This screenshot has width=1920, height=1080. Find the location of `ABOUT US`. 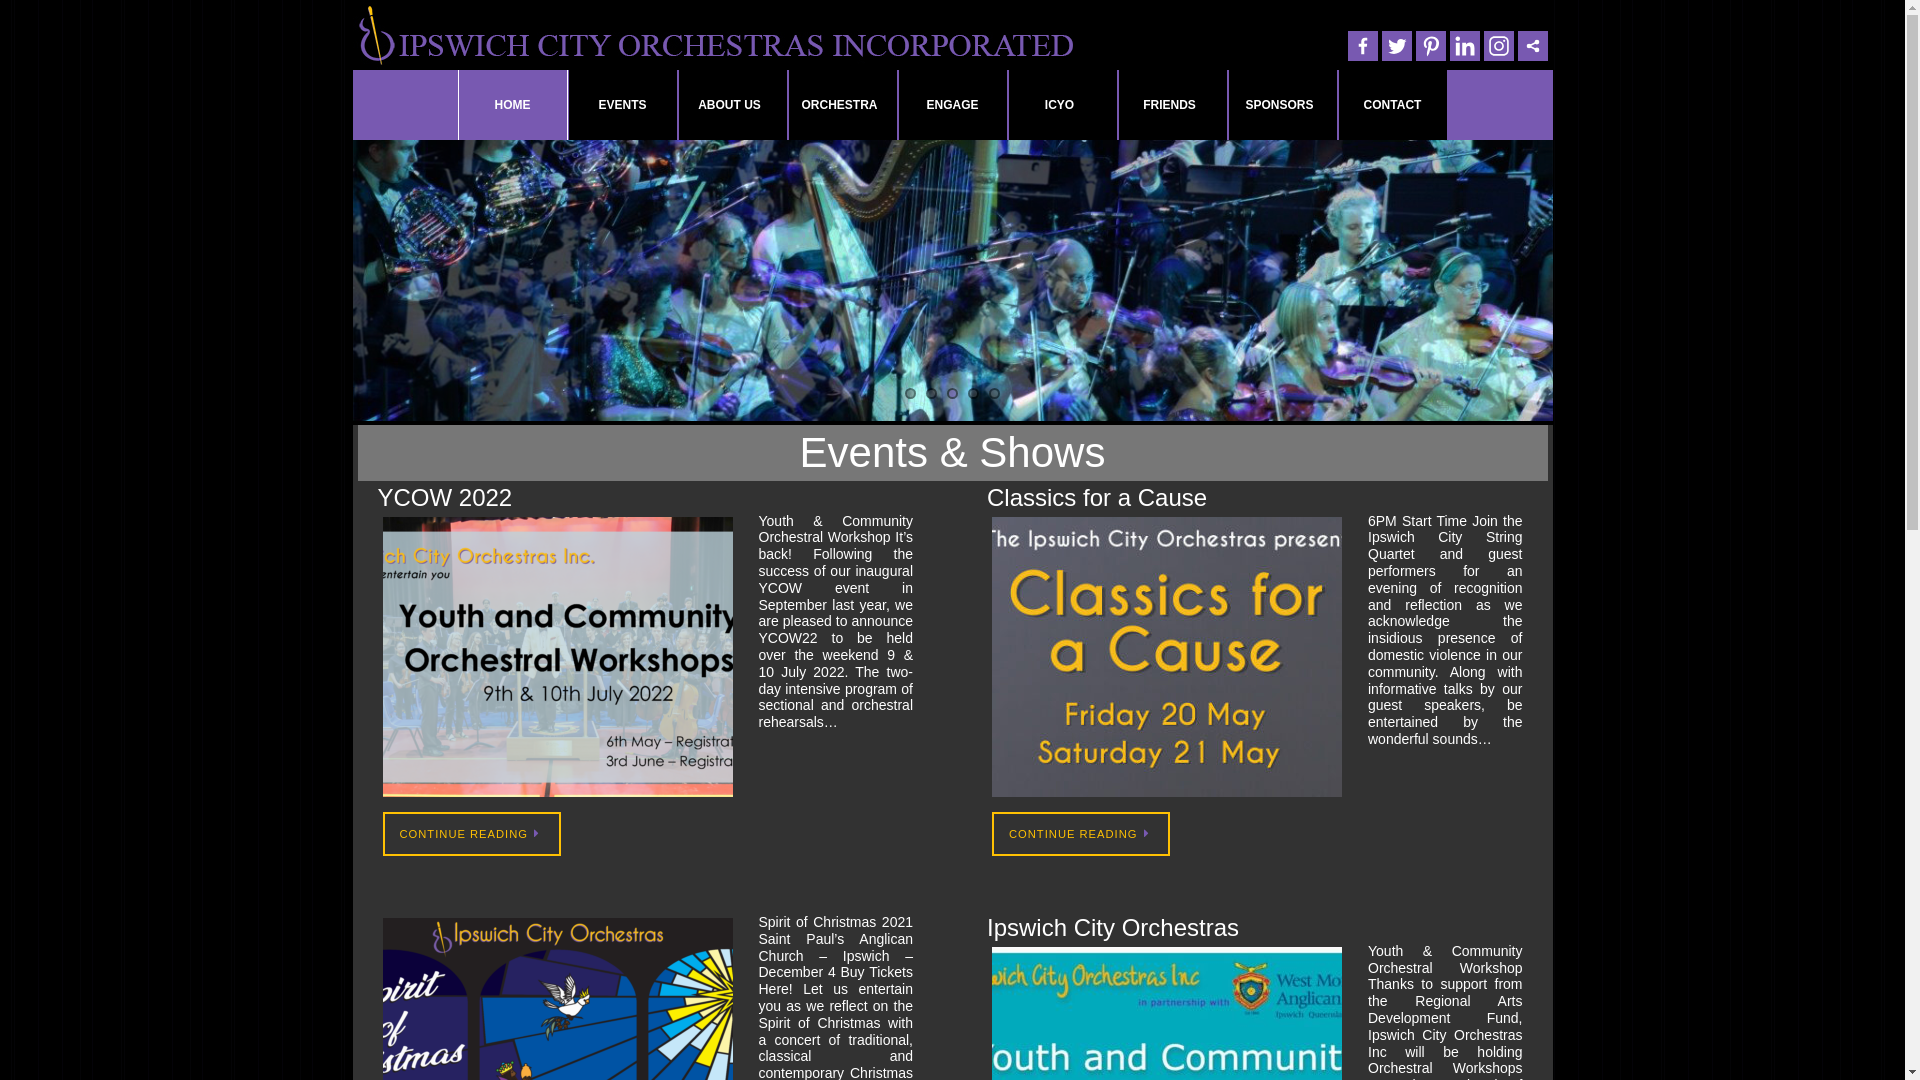

ABOUT US is located at coordinates (733, 105).